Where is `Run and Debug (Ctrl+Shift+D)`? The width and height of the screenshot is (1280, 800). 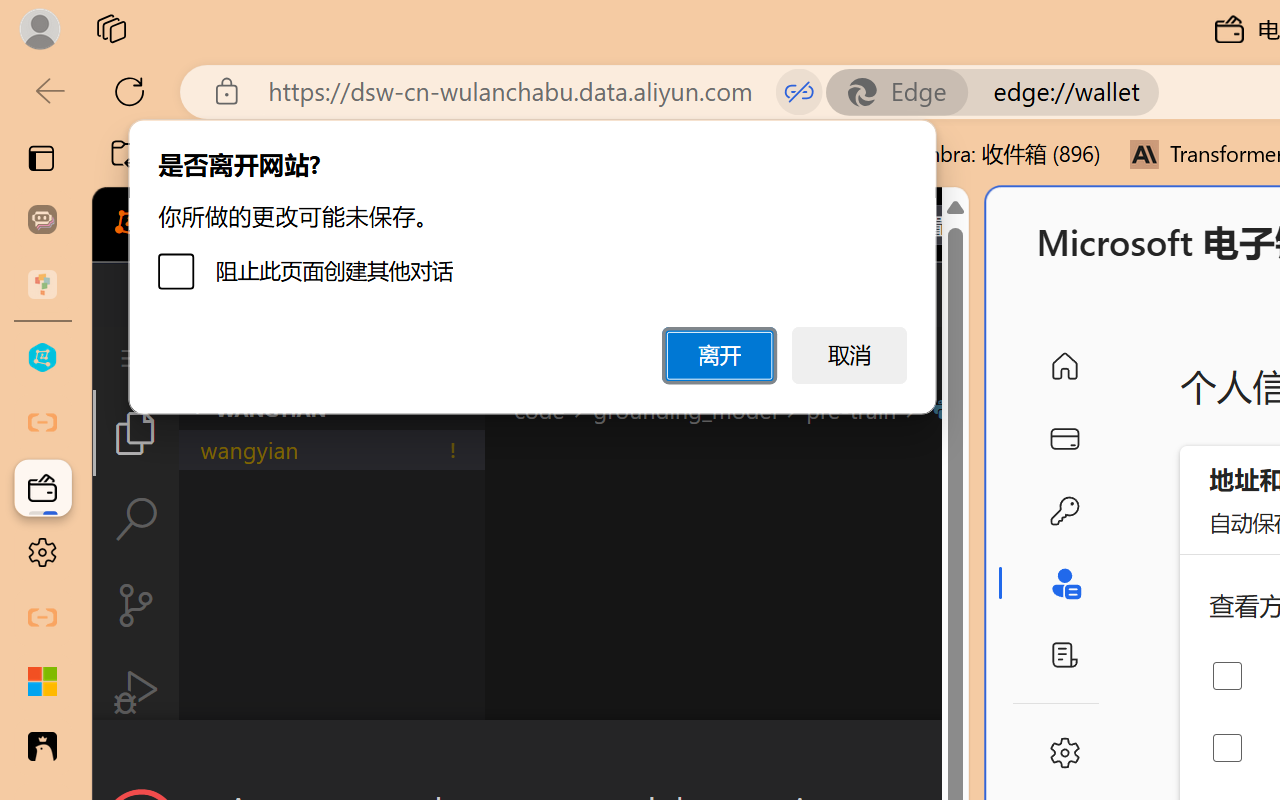 Run and Debug (Ctrl+Shift+D) is located at coordinates (136, 692).